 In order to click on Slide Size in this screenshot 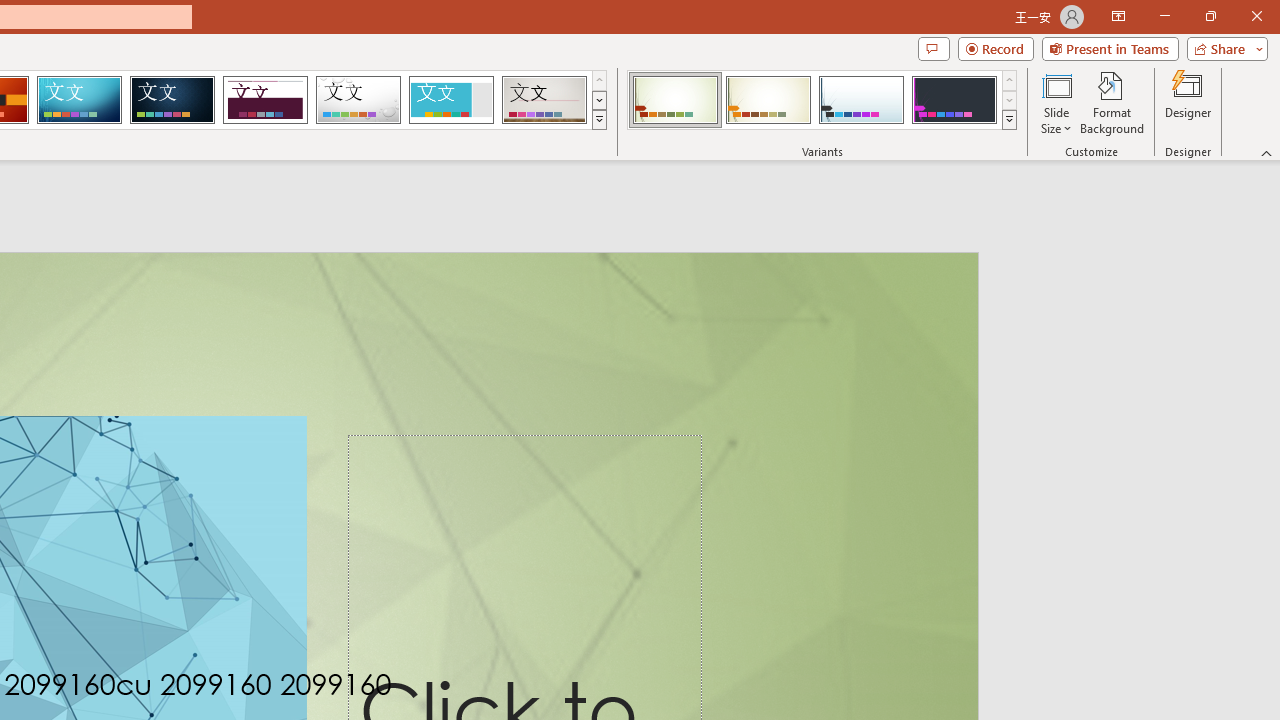, I will do `click(1056, 102)`.